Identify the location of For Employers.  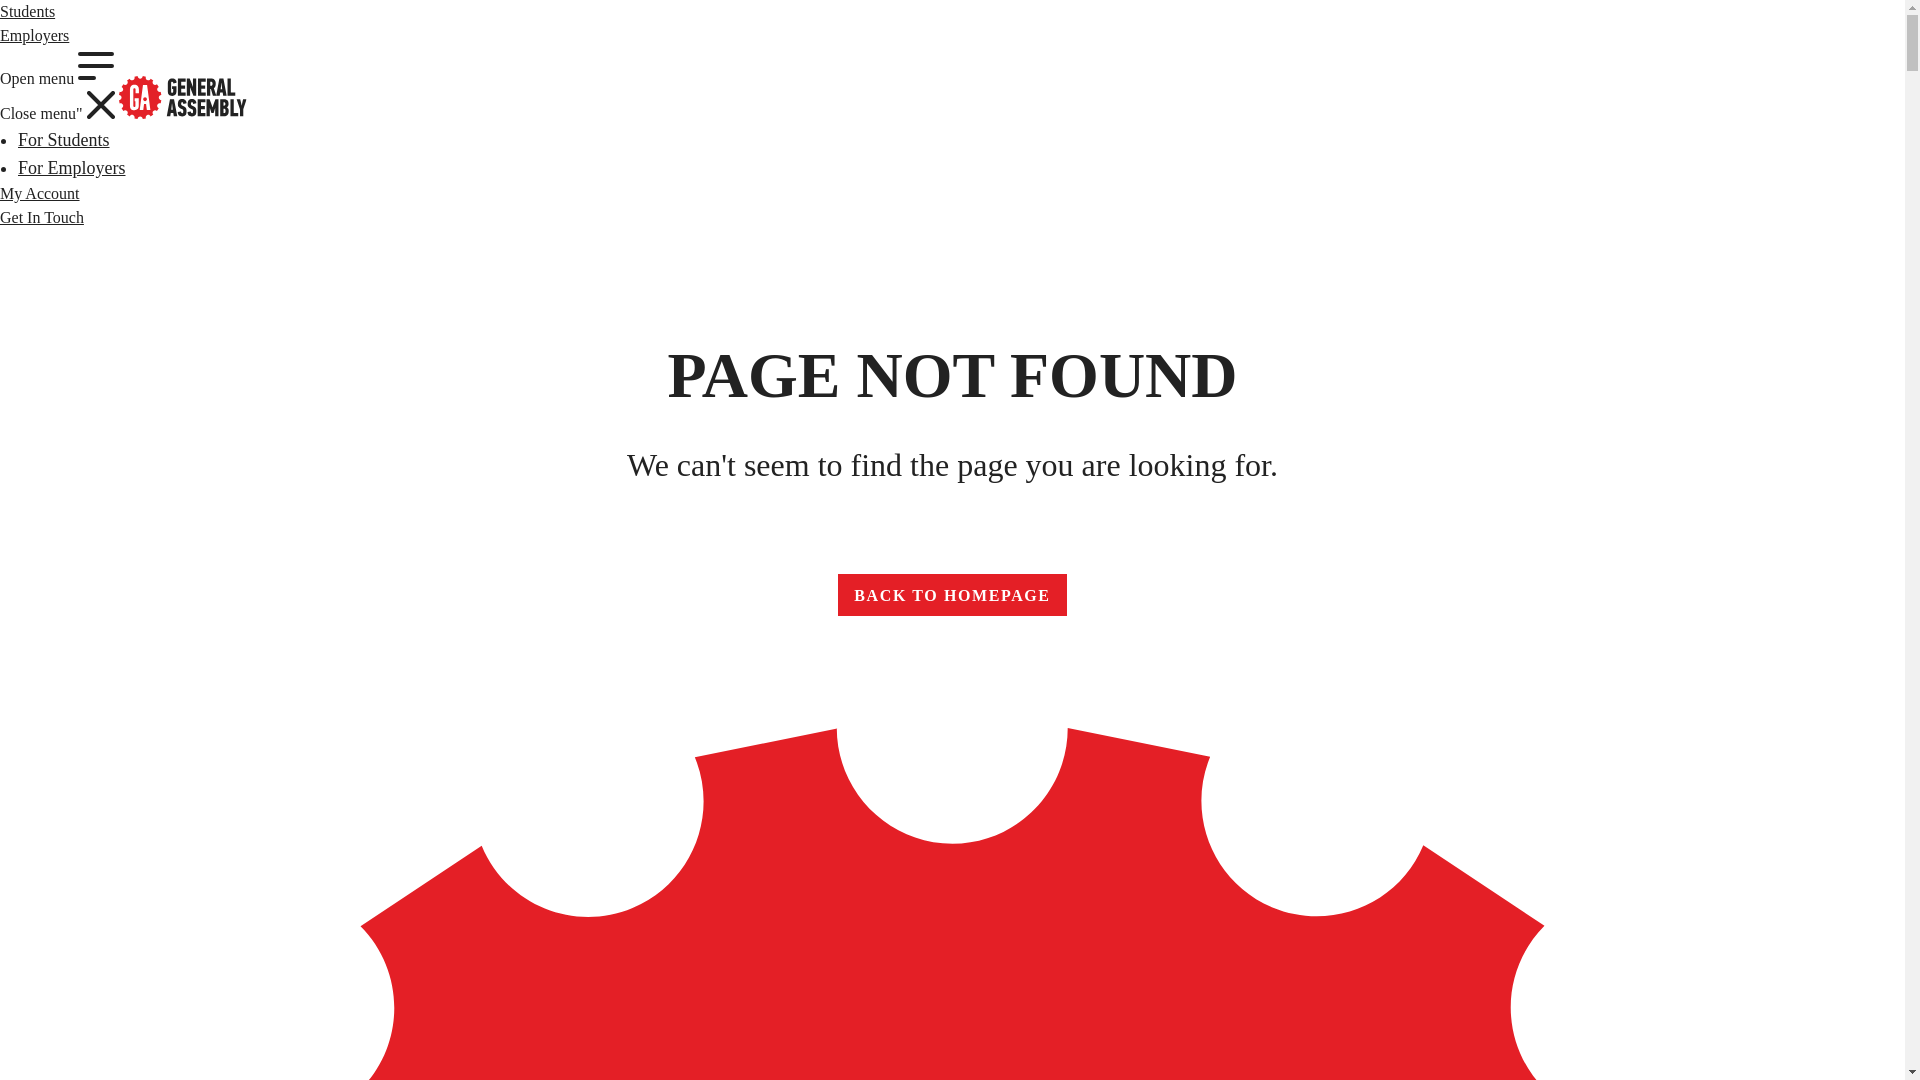
(58, 86).